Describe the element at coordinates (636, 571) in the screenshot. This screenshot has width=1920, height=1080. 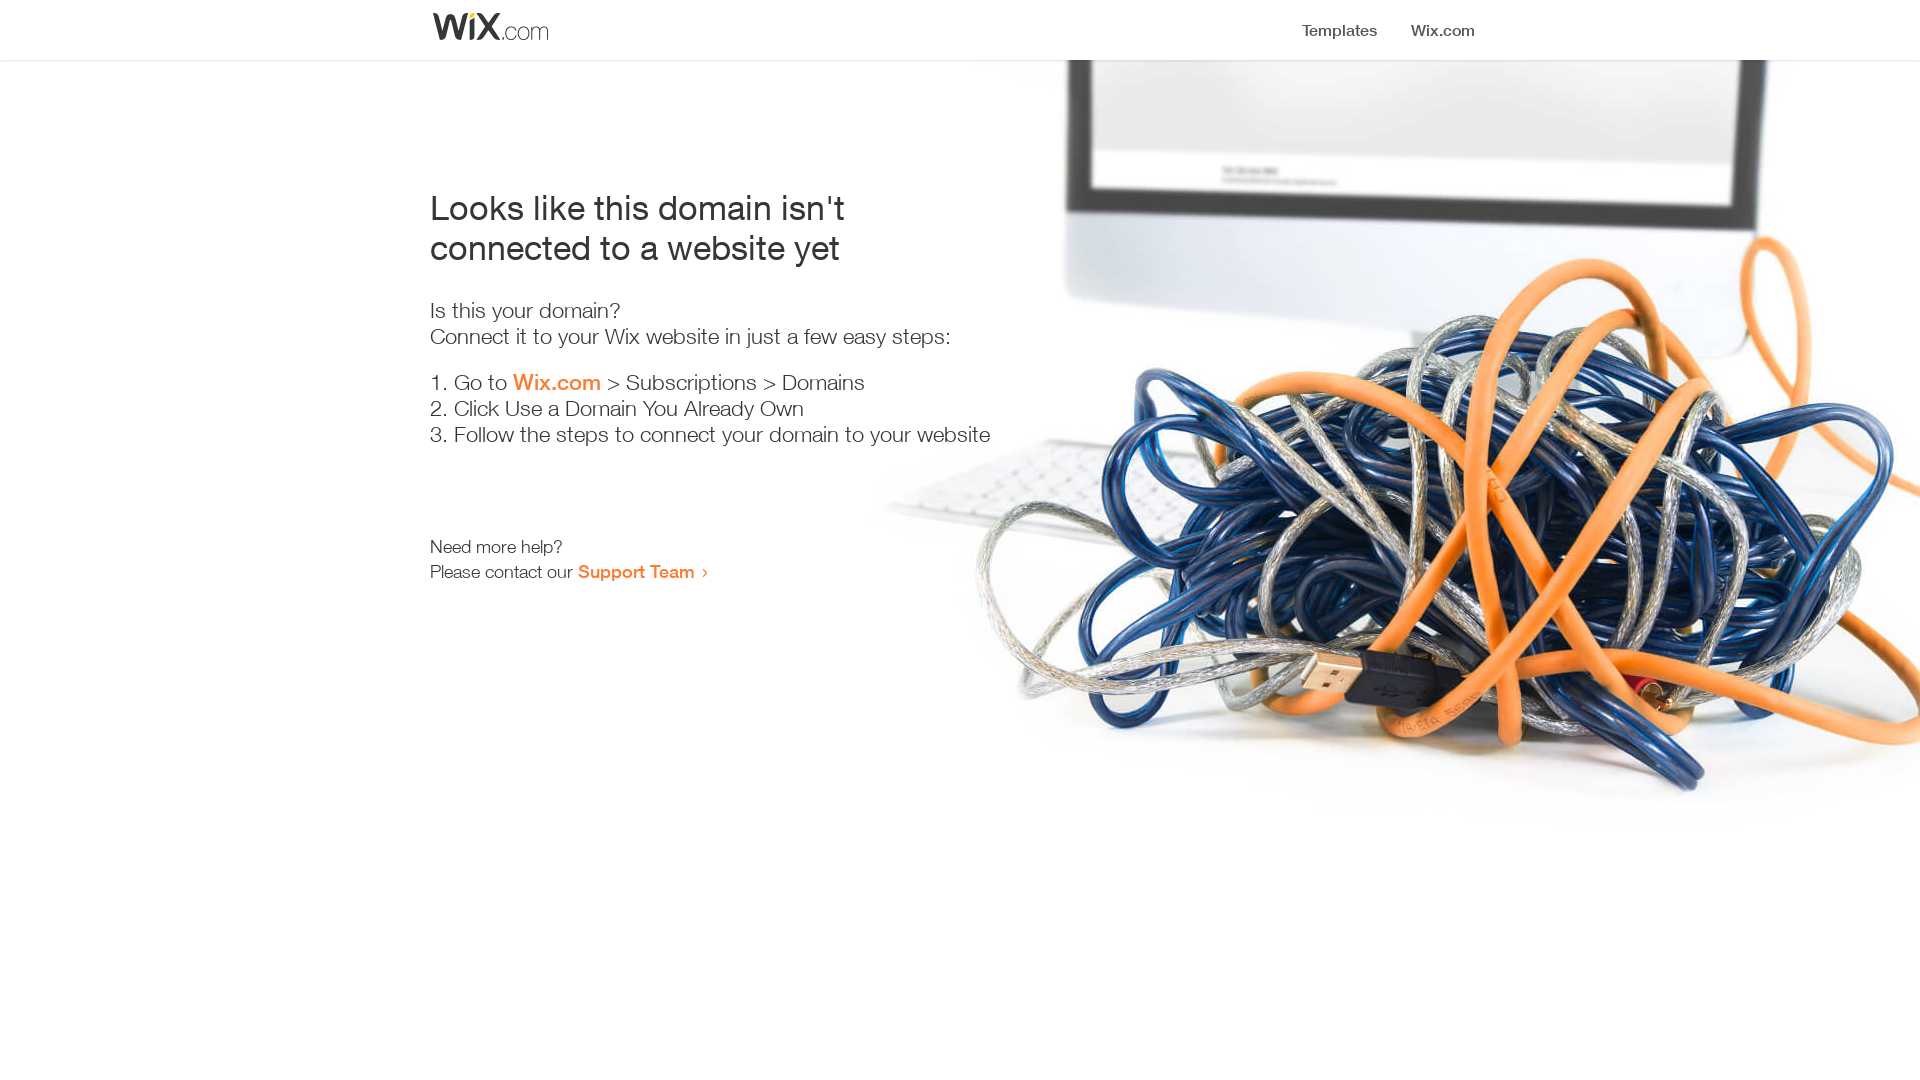
I see `Support Team` at that location.